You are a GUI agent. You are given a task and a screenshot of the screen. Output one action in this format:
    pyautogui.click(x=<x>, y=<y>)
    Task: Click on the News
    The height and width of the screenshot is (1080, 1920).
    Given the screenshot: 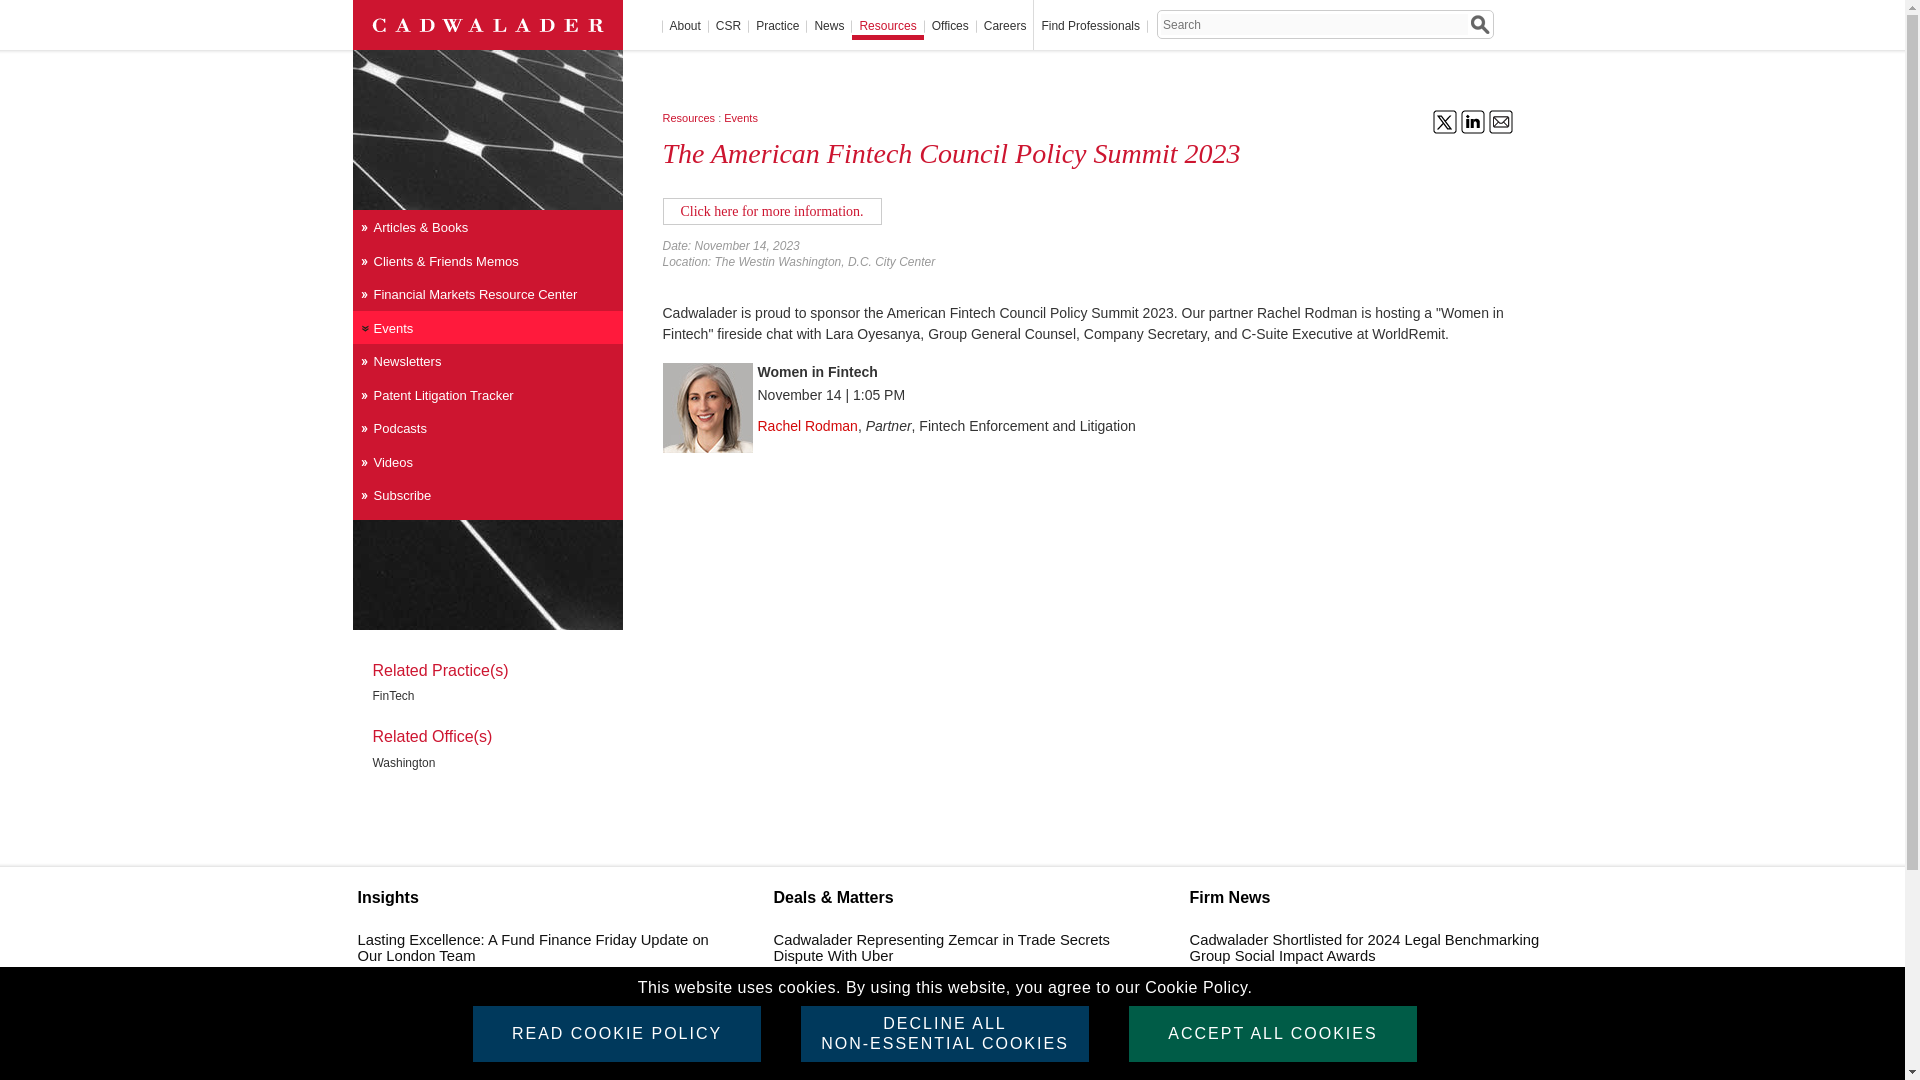 What is the action you would take?
    pyautogui.click(x=828, y=30)
    